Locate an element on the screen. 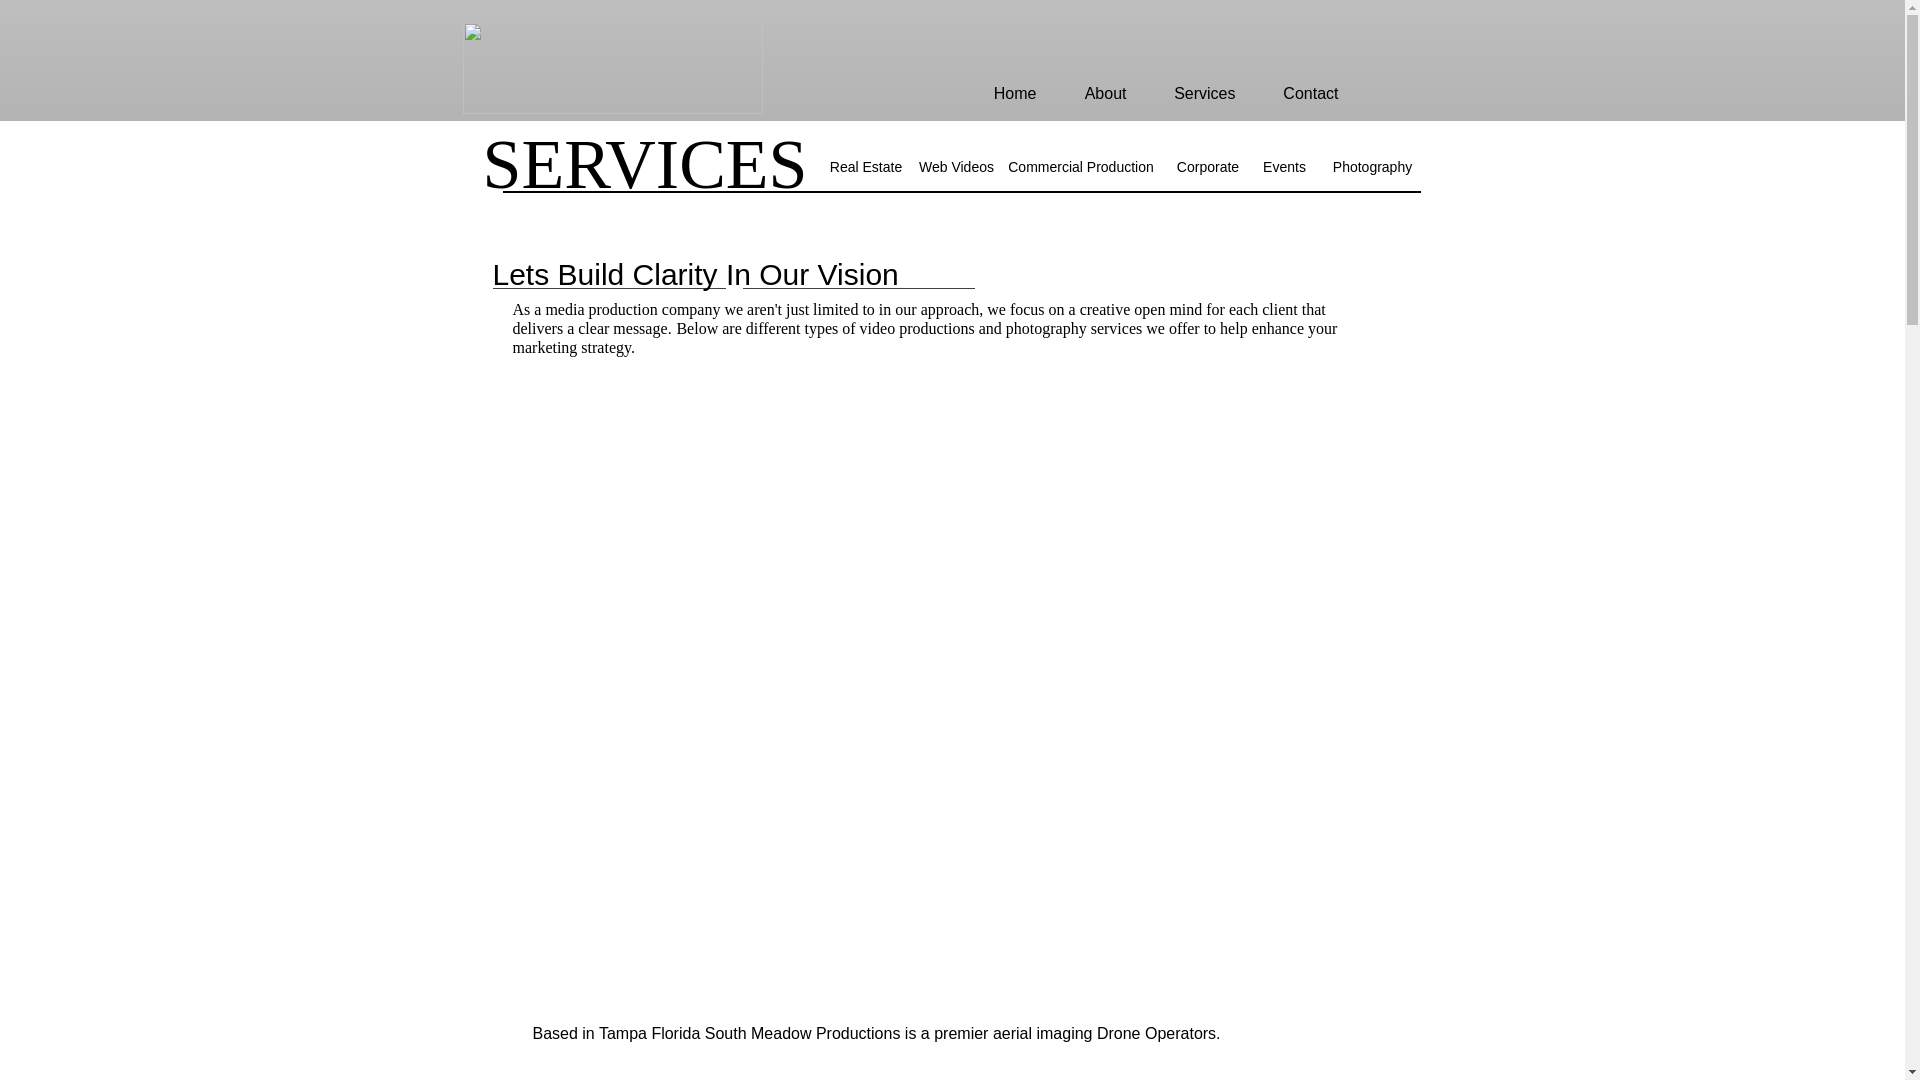 The width and height of the screenshot is (1920, 1080). Home is located at coordinates (1006, 93).